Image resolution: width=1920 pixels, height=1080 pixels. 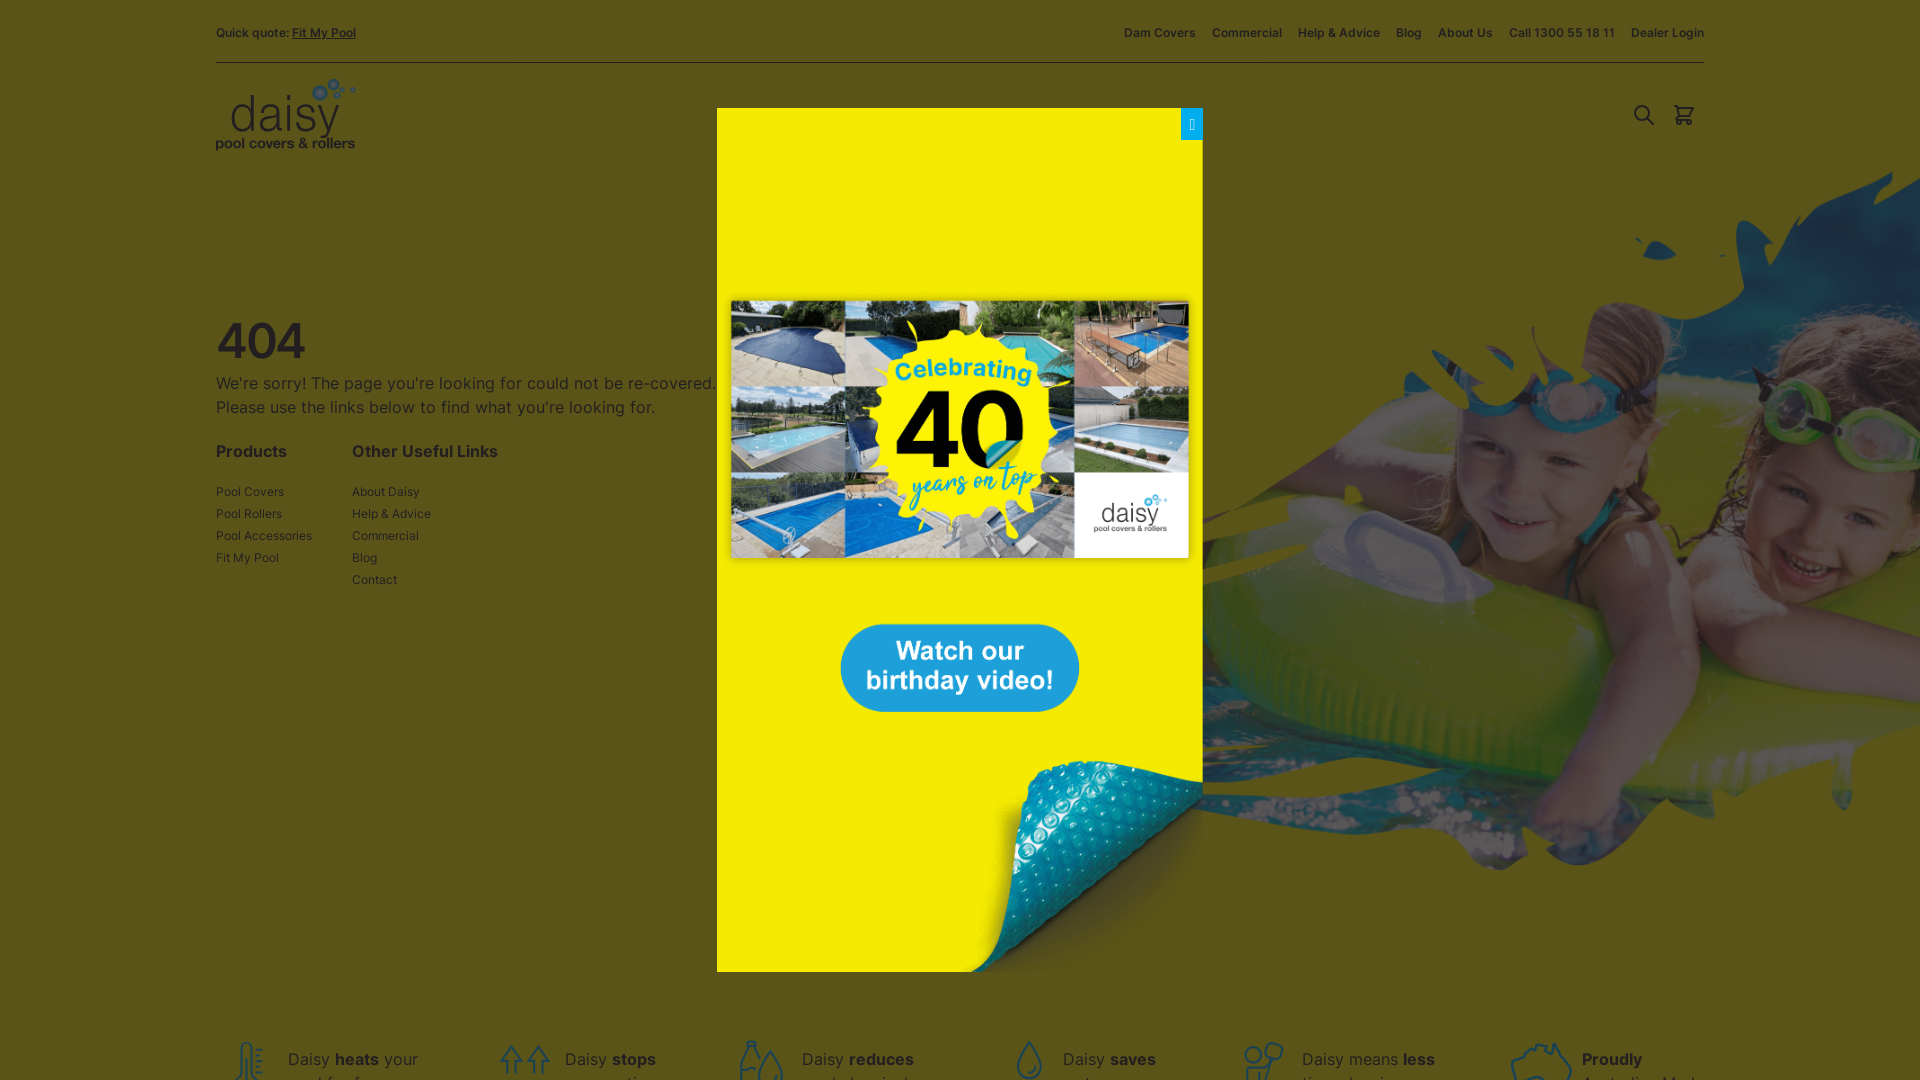 I want to click on Pool Covers, so click(x=842, y=115).